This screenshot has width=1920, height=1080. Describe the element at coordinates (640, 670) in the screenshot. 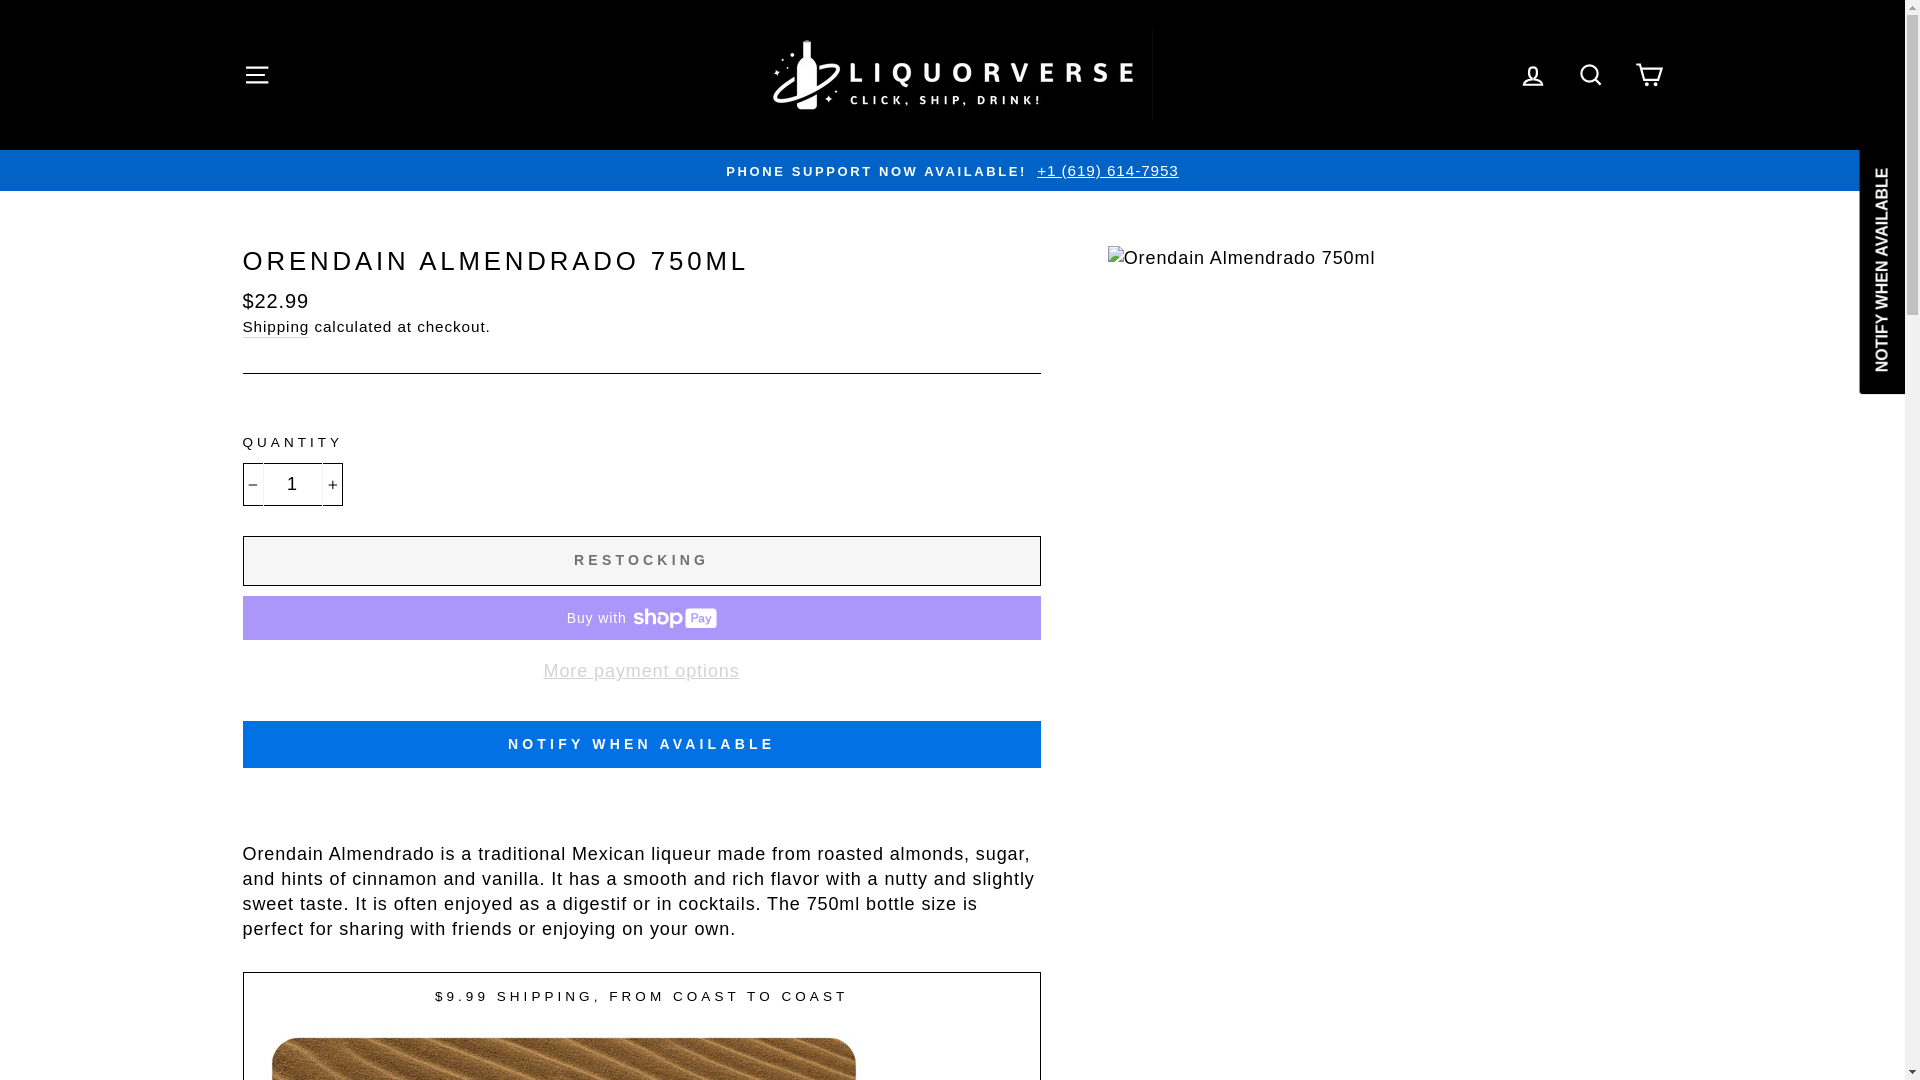

I see `More payment options` at that location.